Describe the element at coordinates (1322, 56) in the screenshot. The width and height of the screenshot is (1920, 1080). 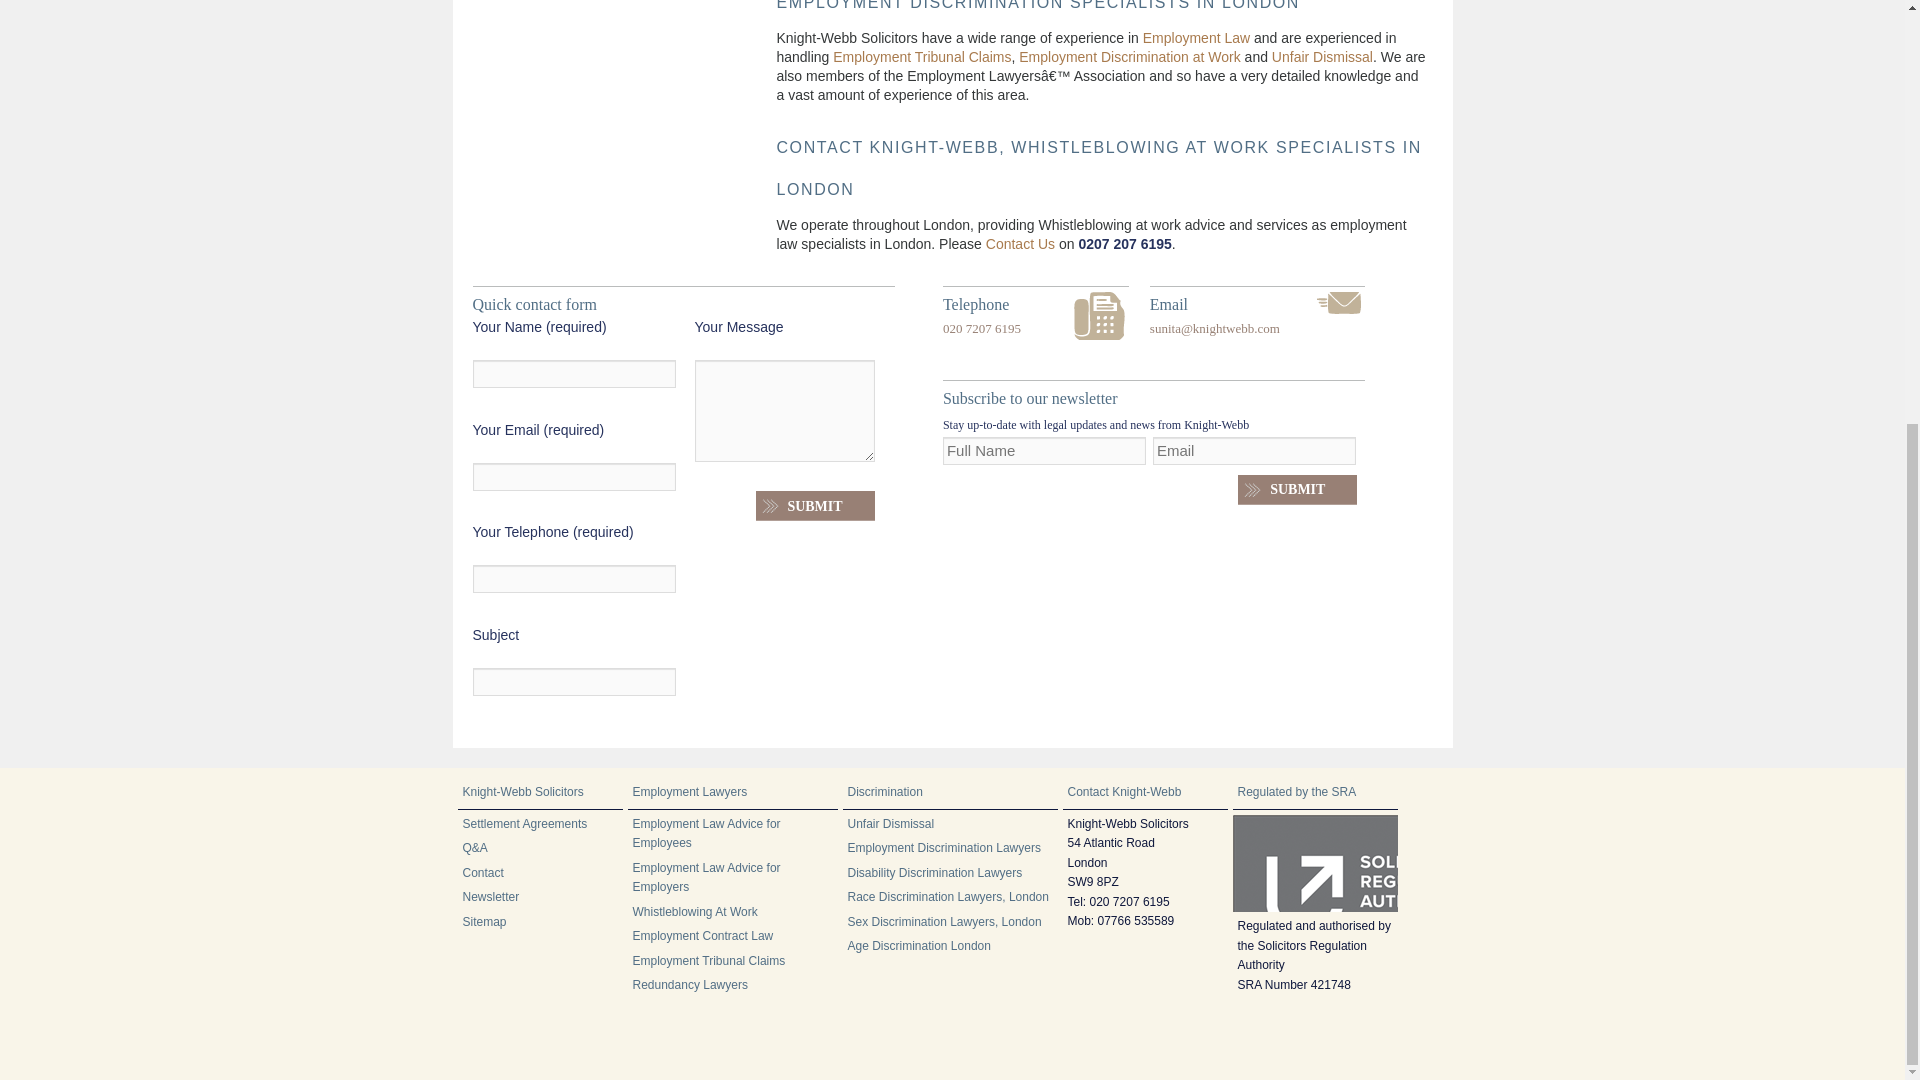
I see `Unfair Dismissal` at that location.